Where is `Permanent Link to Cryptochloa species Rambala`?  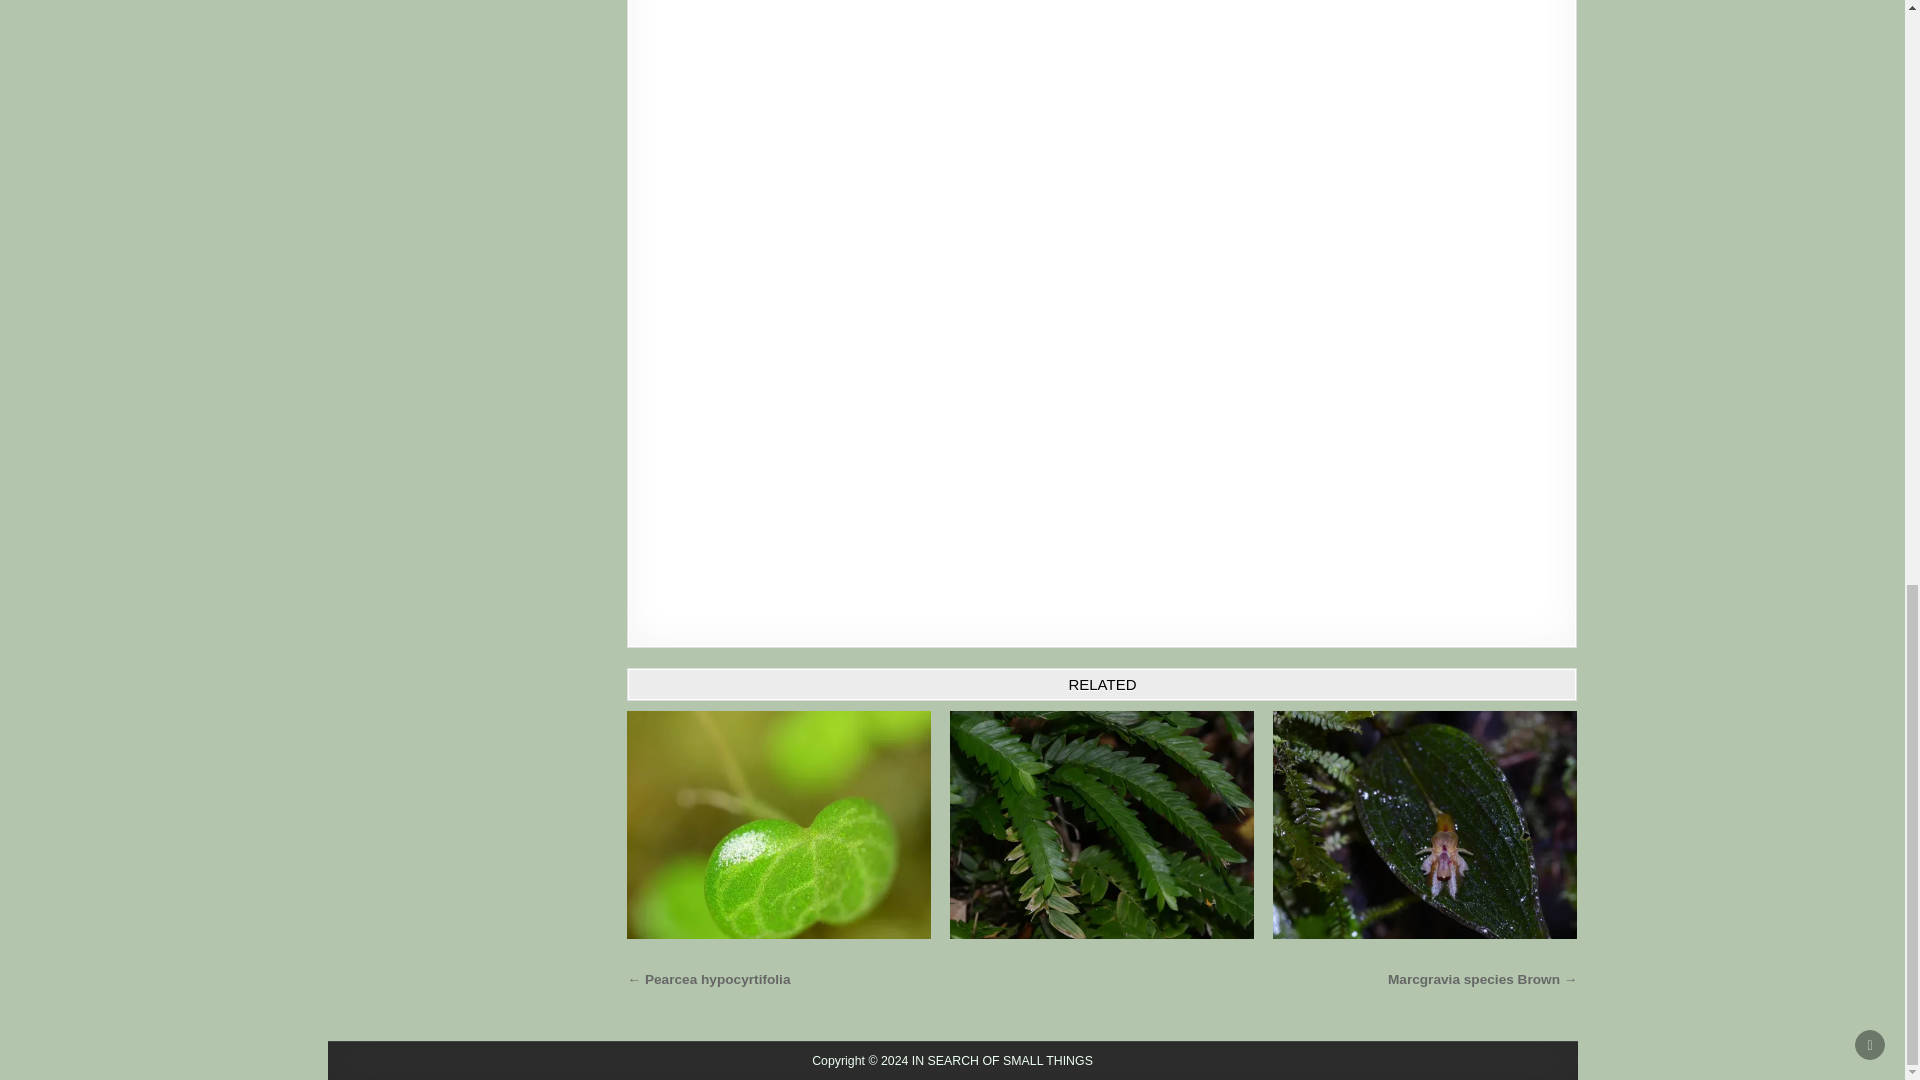 Permanent Link to Cryptochloa species Rambala is located at coordinates (1102, 824).